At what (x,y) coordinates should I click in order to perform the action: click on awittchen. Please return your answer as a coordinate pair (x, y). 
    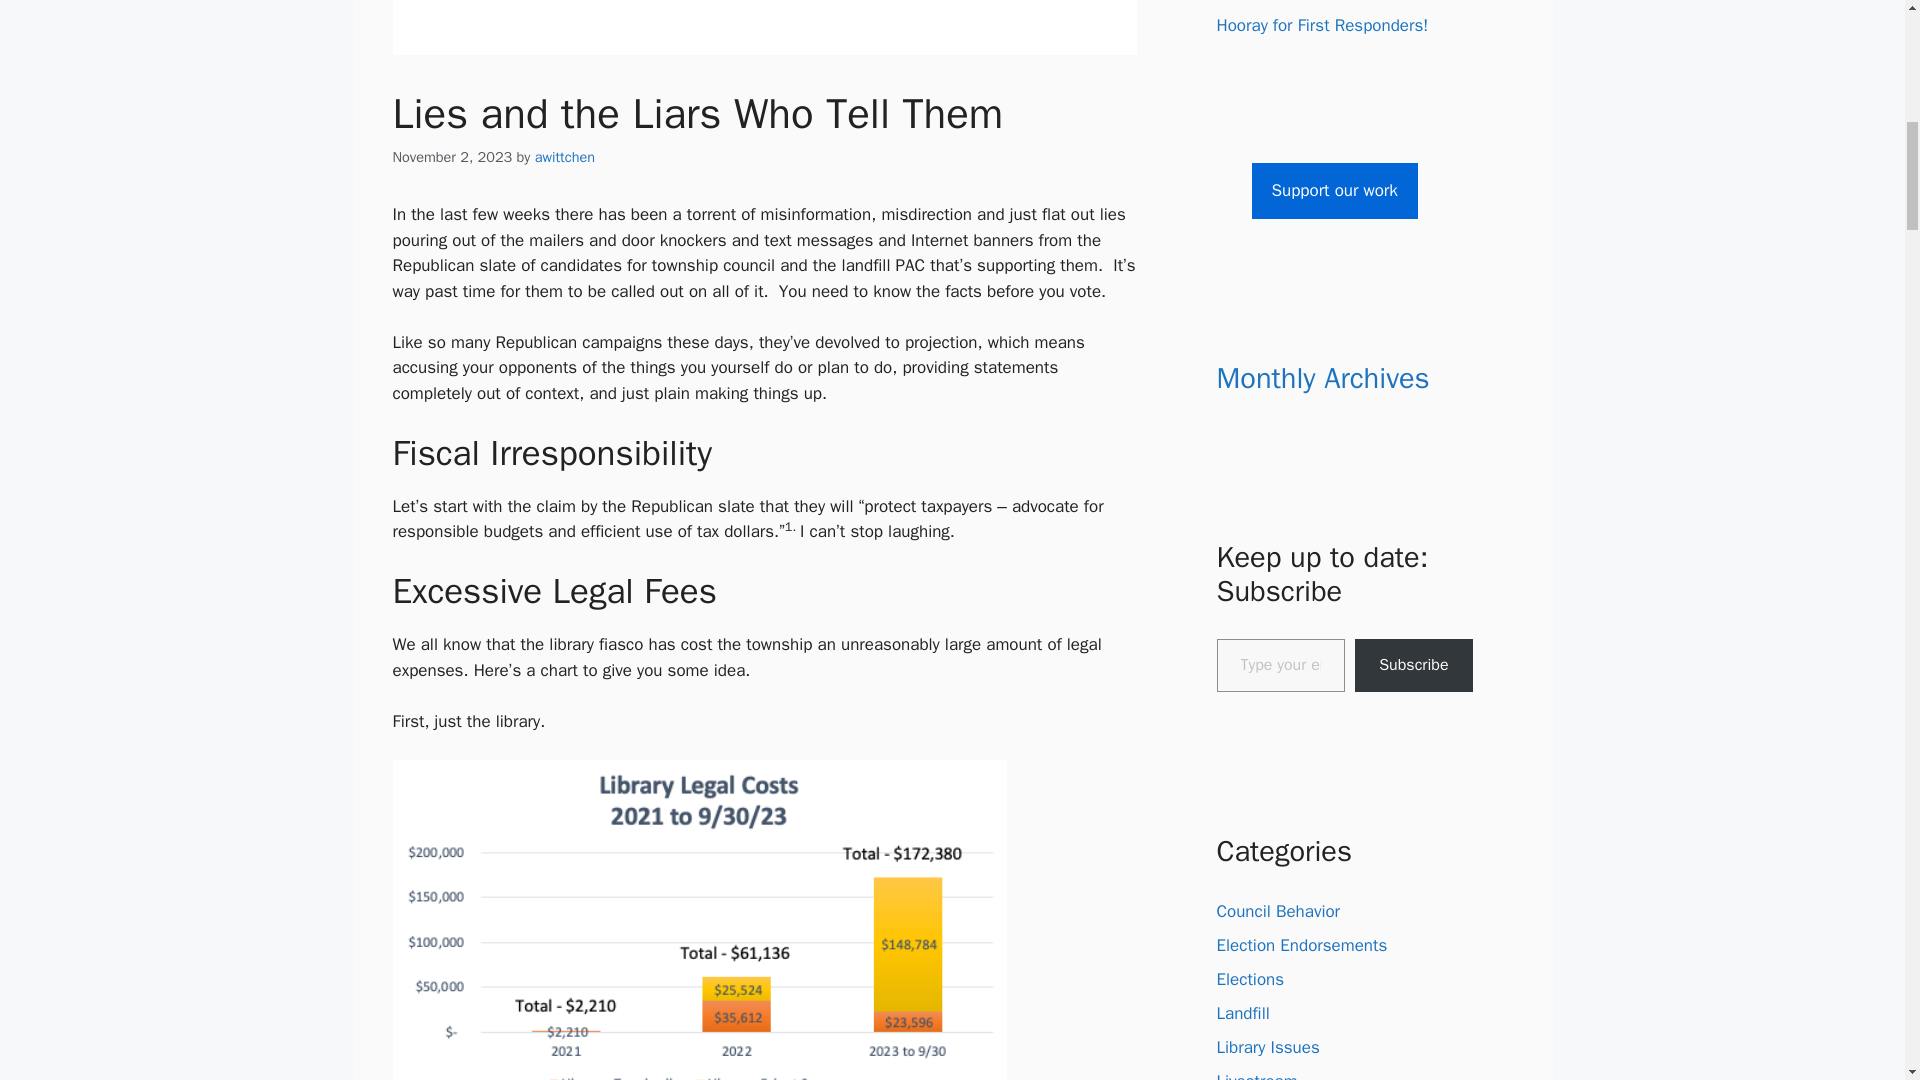
    Looking at the image, I should click on (565, 156).